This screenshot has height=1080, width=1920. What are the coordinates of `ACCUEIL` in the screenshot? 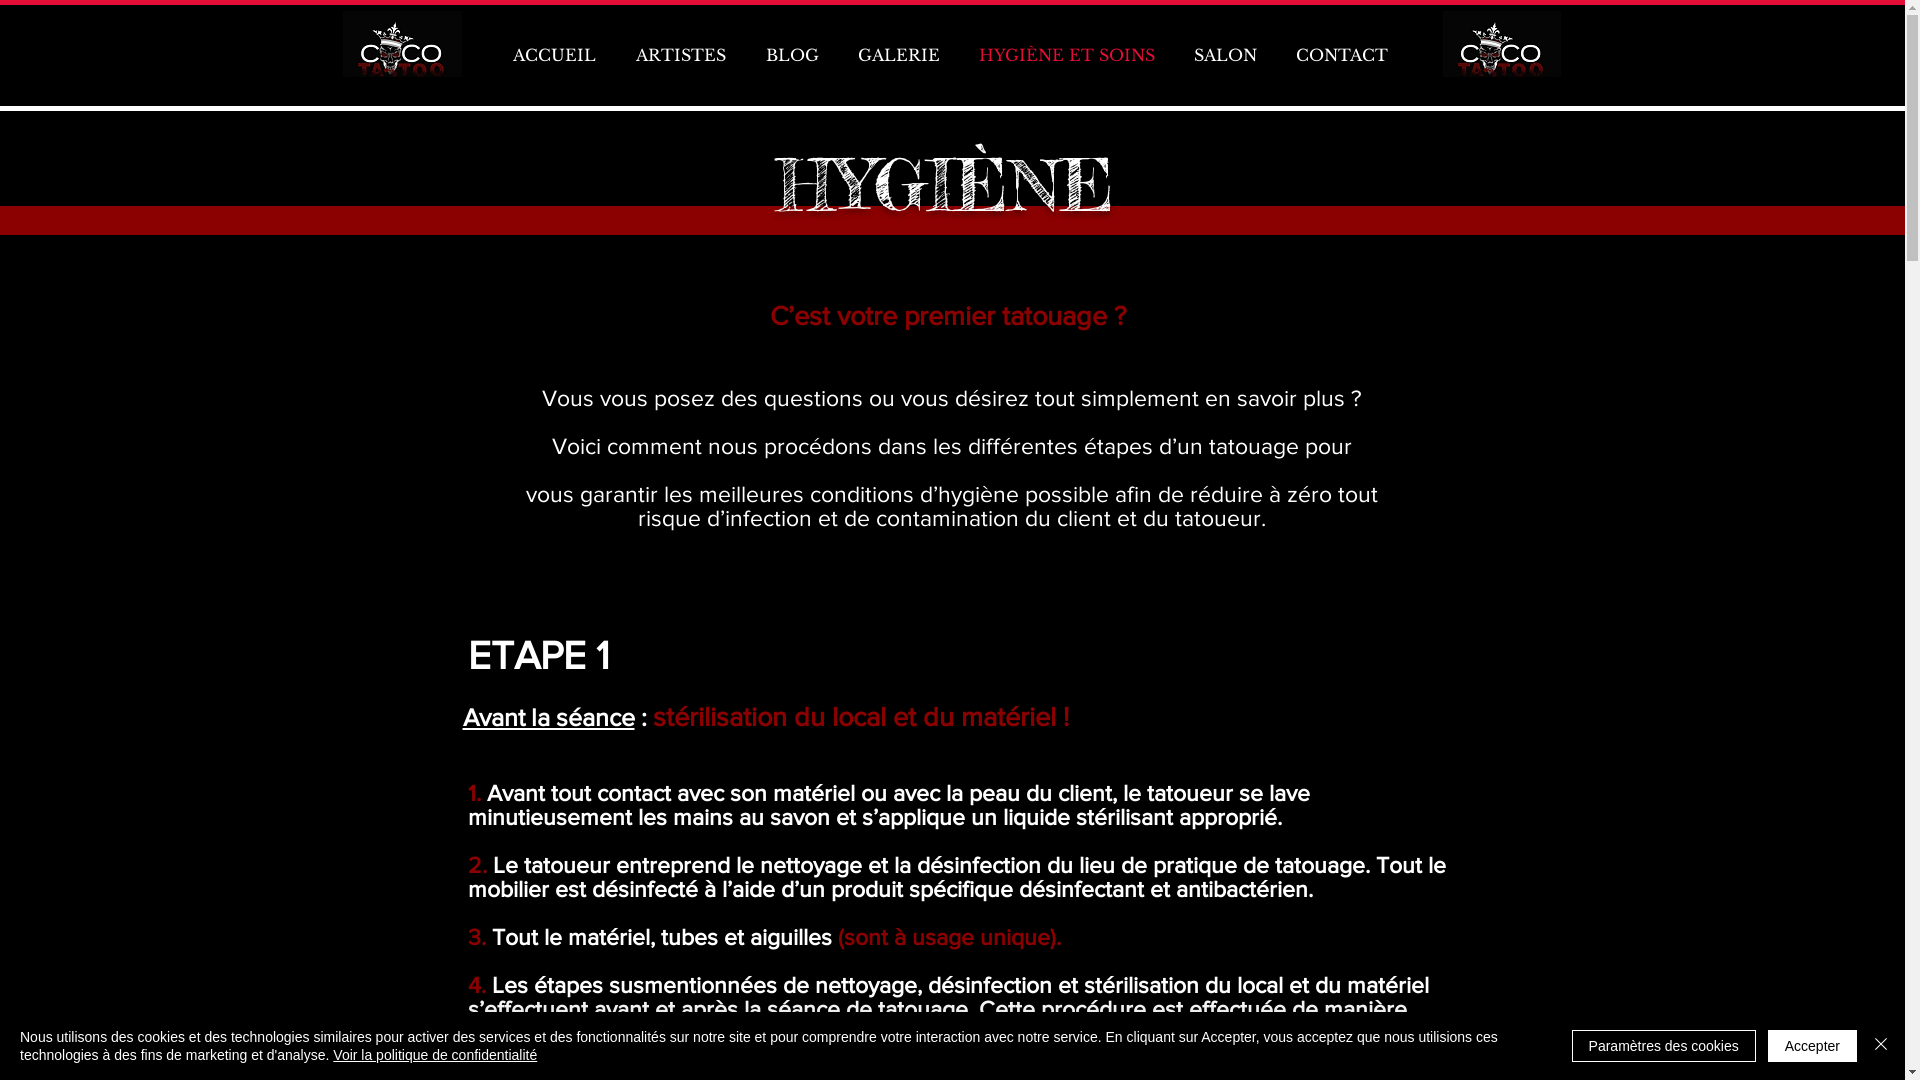 It's located at (553, 55).